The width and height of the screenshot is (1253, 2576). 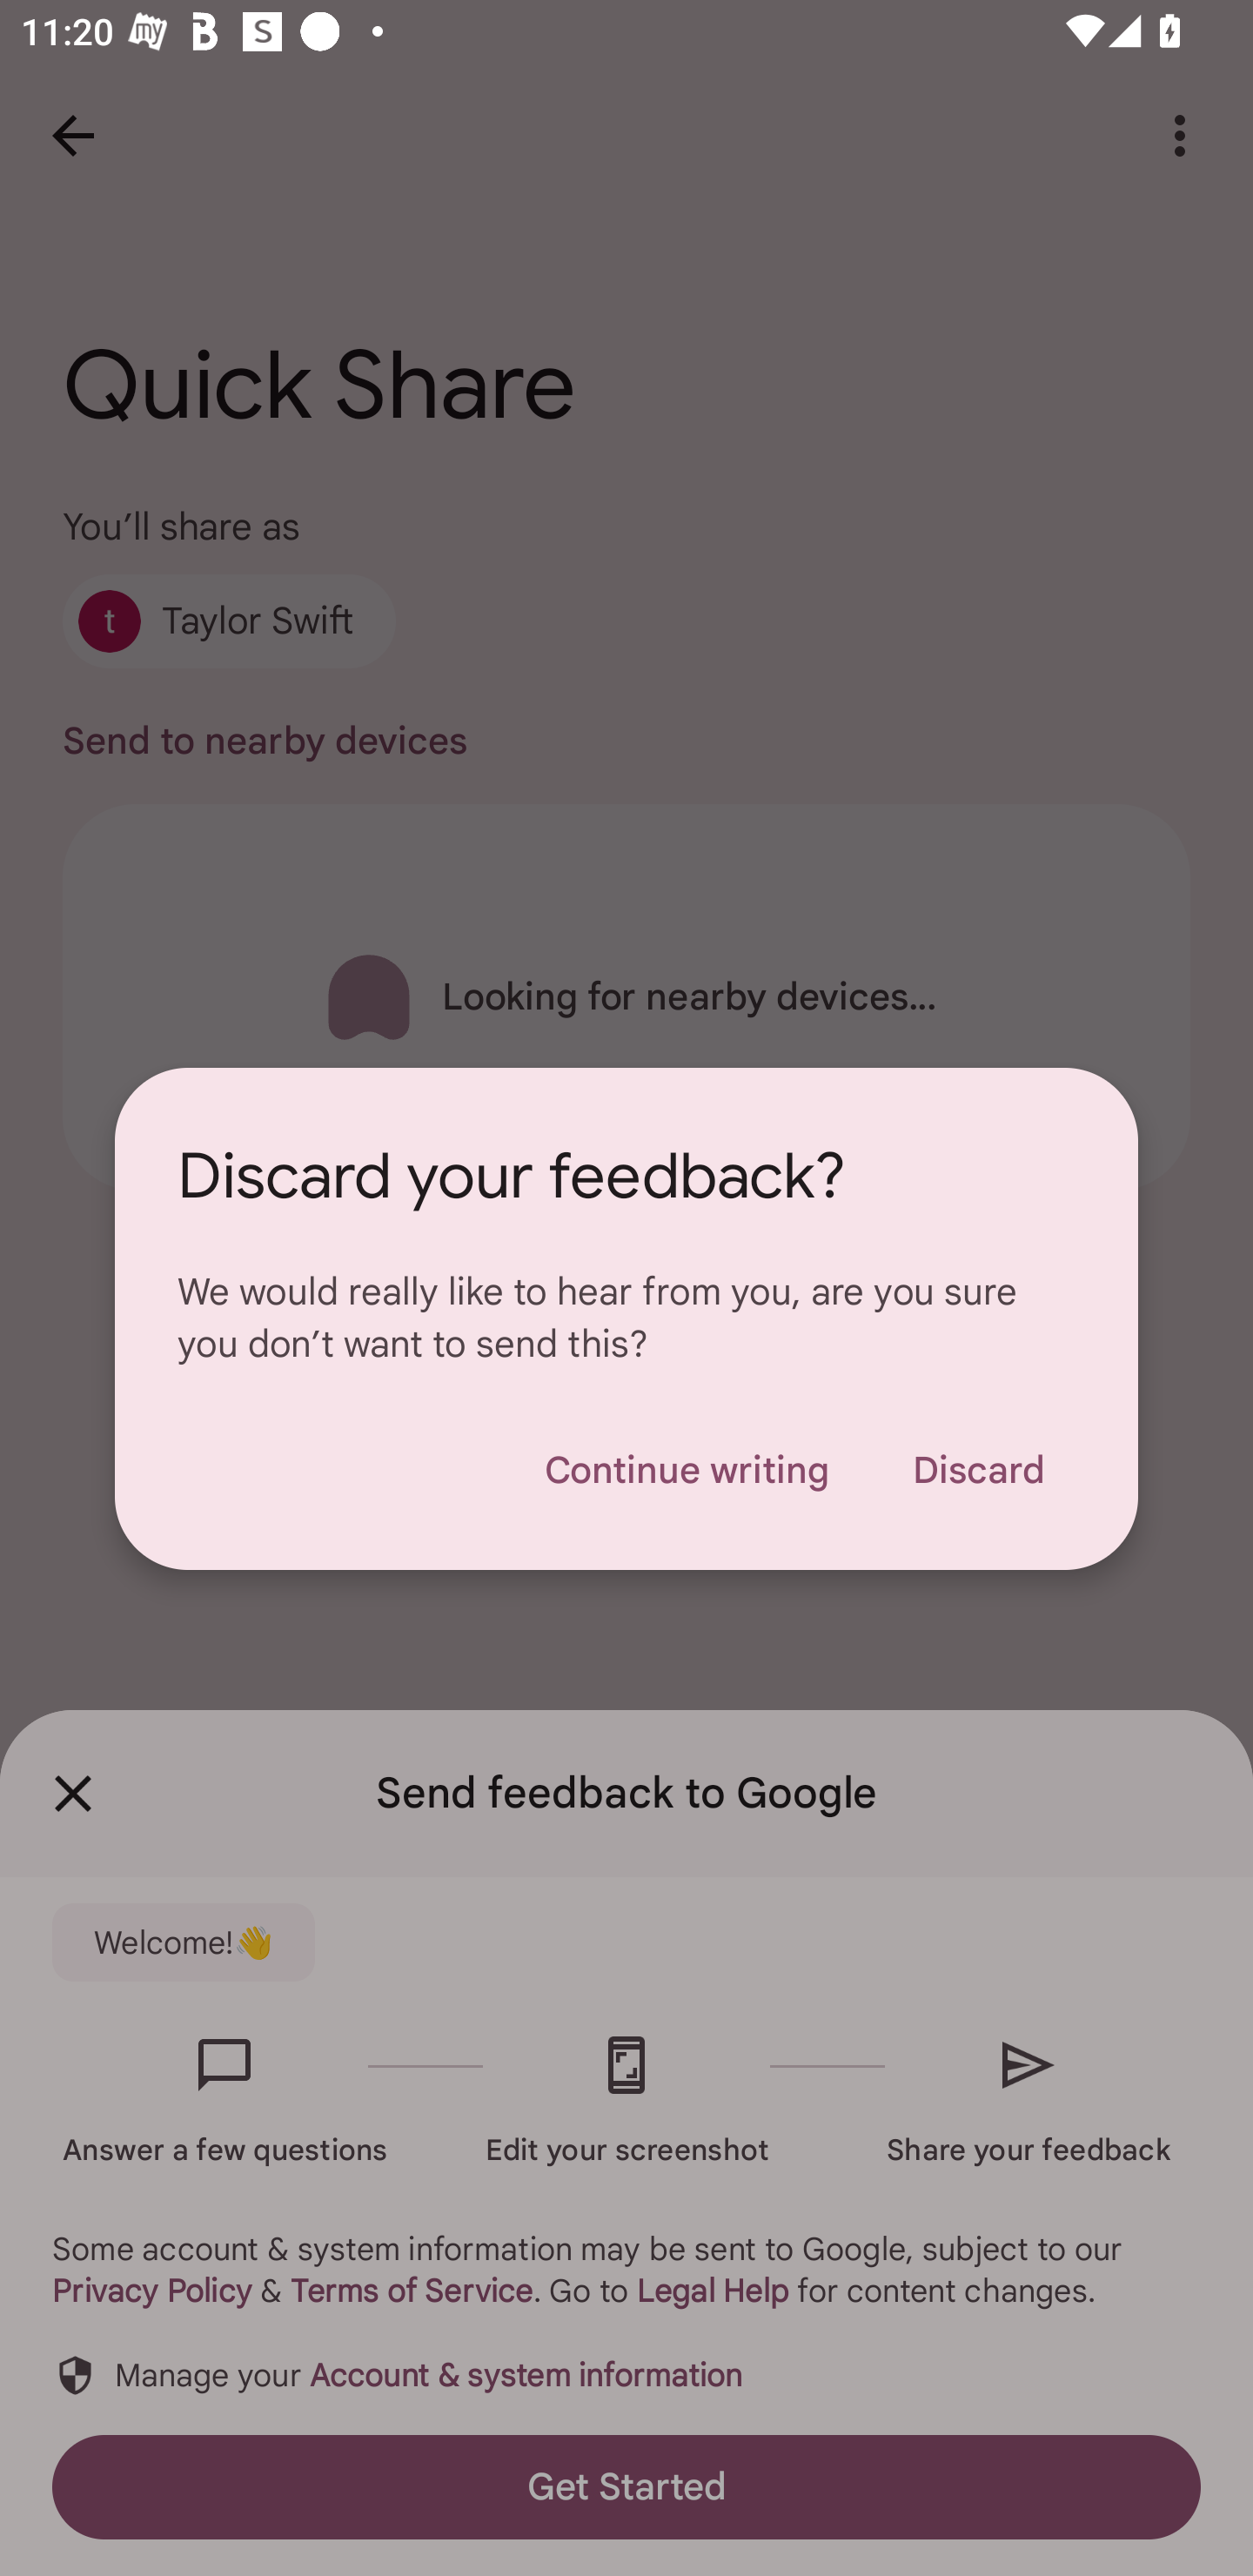 I want to click on Continue writing, so click(x=686, y=1471).